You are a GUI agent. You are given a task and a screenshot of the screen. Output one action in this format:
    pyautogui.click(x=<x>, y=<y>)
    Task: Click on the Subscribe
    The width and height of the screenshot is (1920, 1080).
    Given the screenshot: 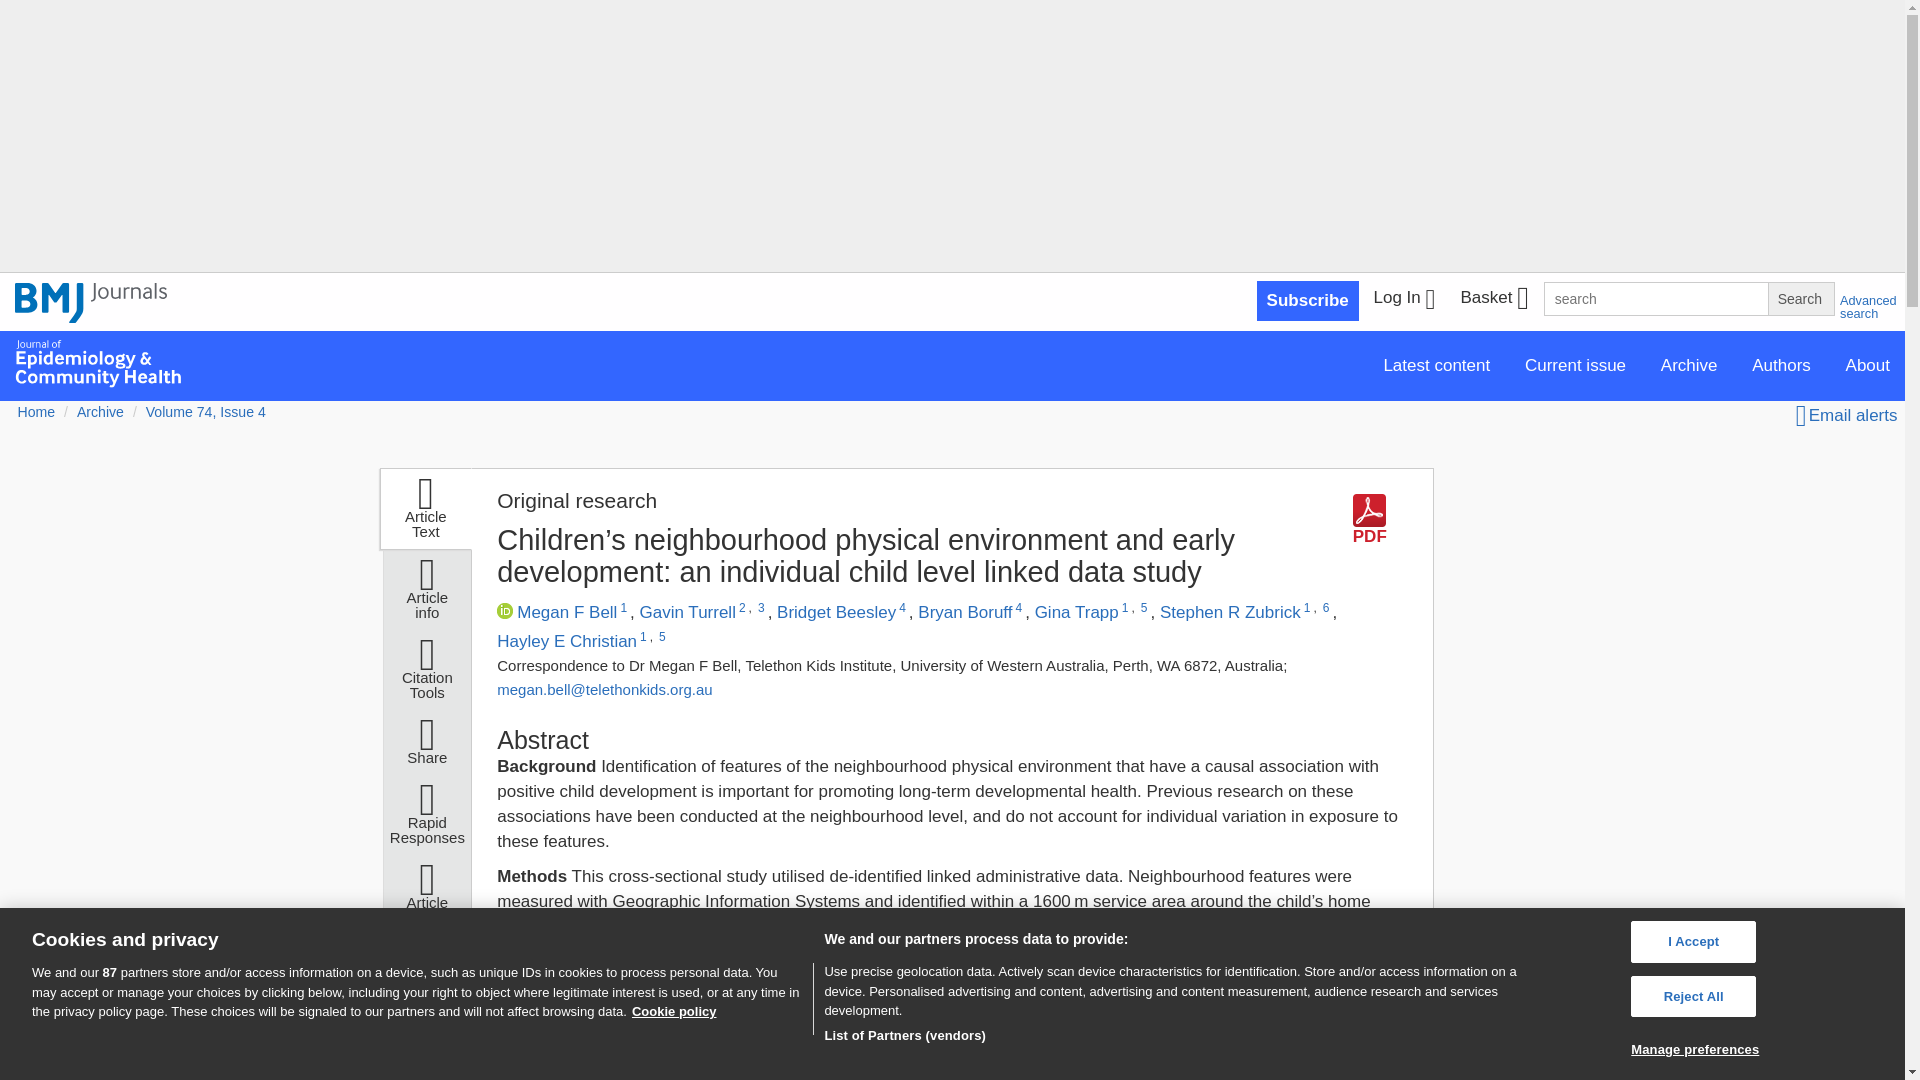 What is the action you would take?
    pyautogui.click(x=1308, y=300)
    